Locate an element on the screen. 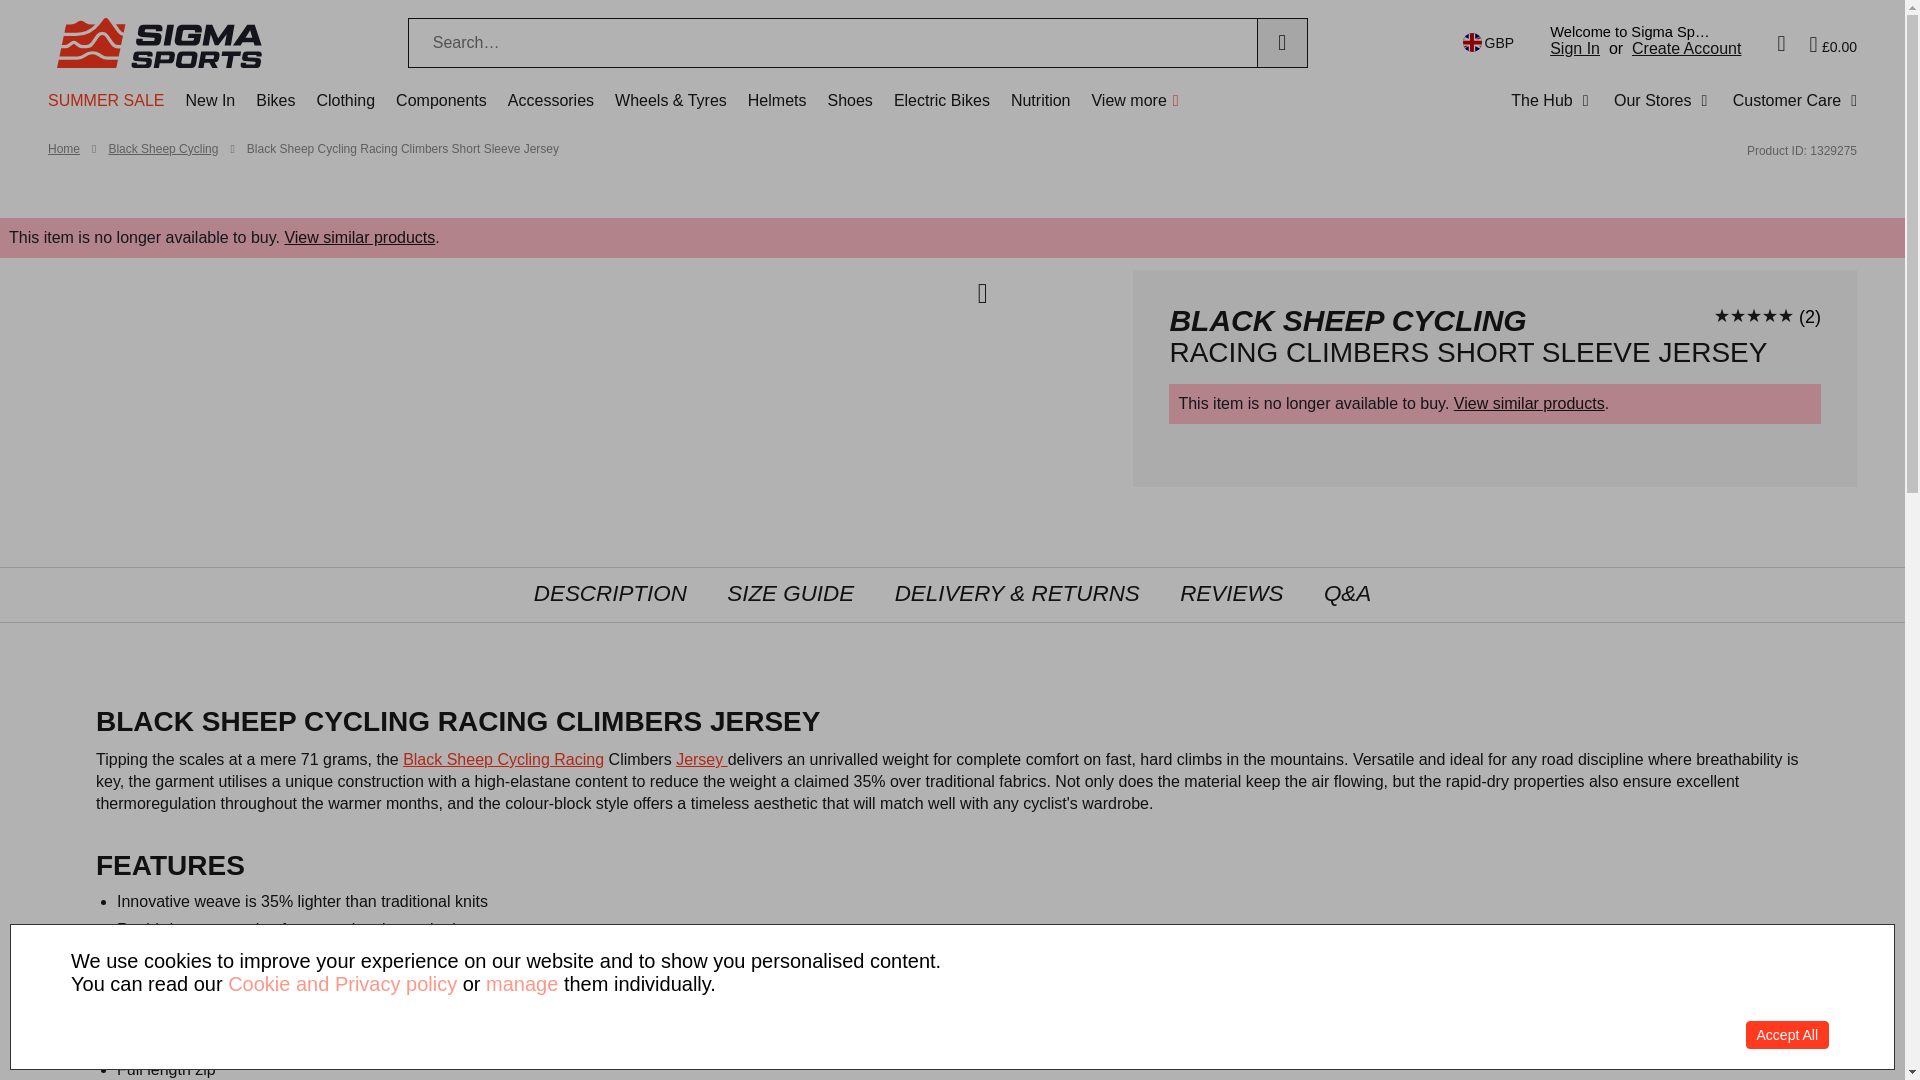 This screenshot has width=1920, height=1080. Search Sigma Sports is located at coordinates (832, 43).